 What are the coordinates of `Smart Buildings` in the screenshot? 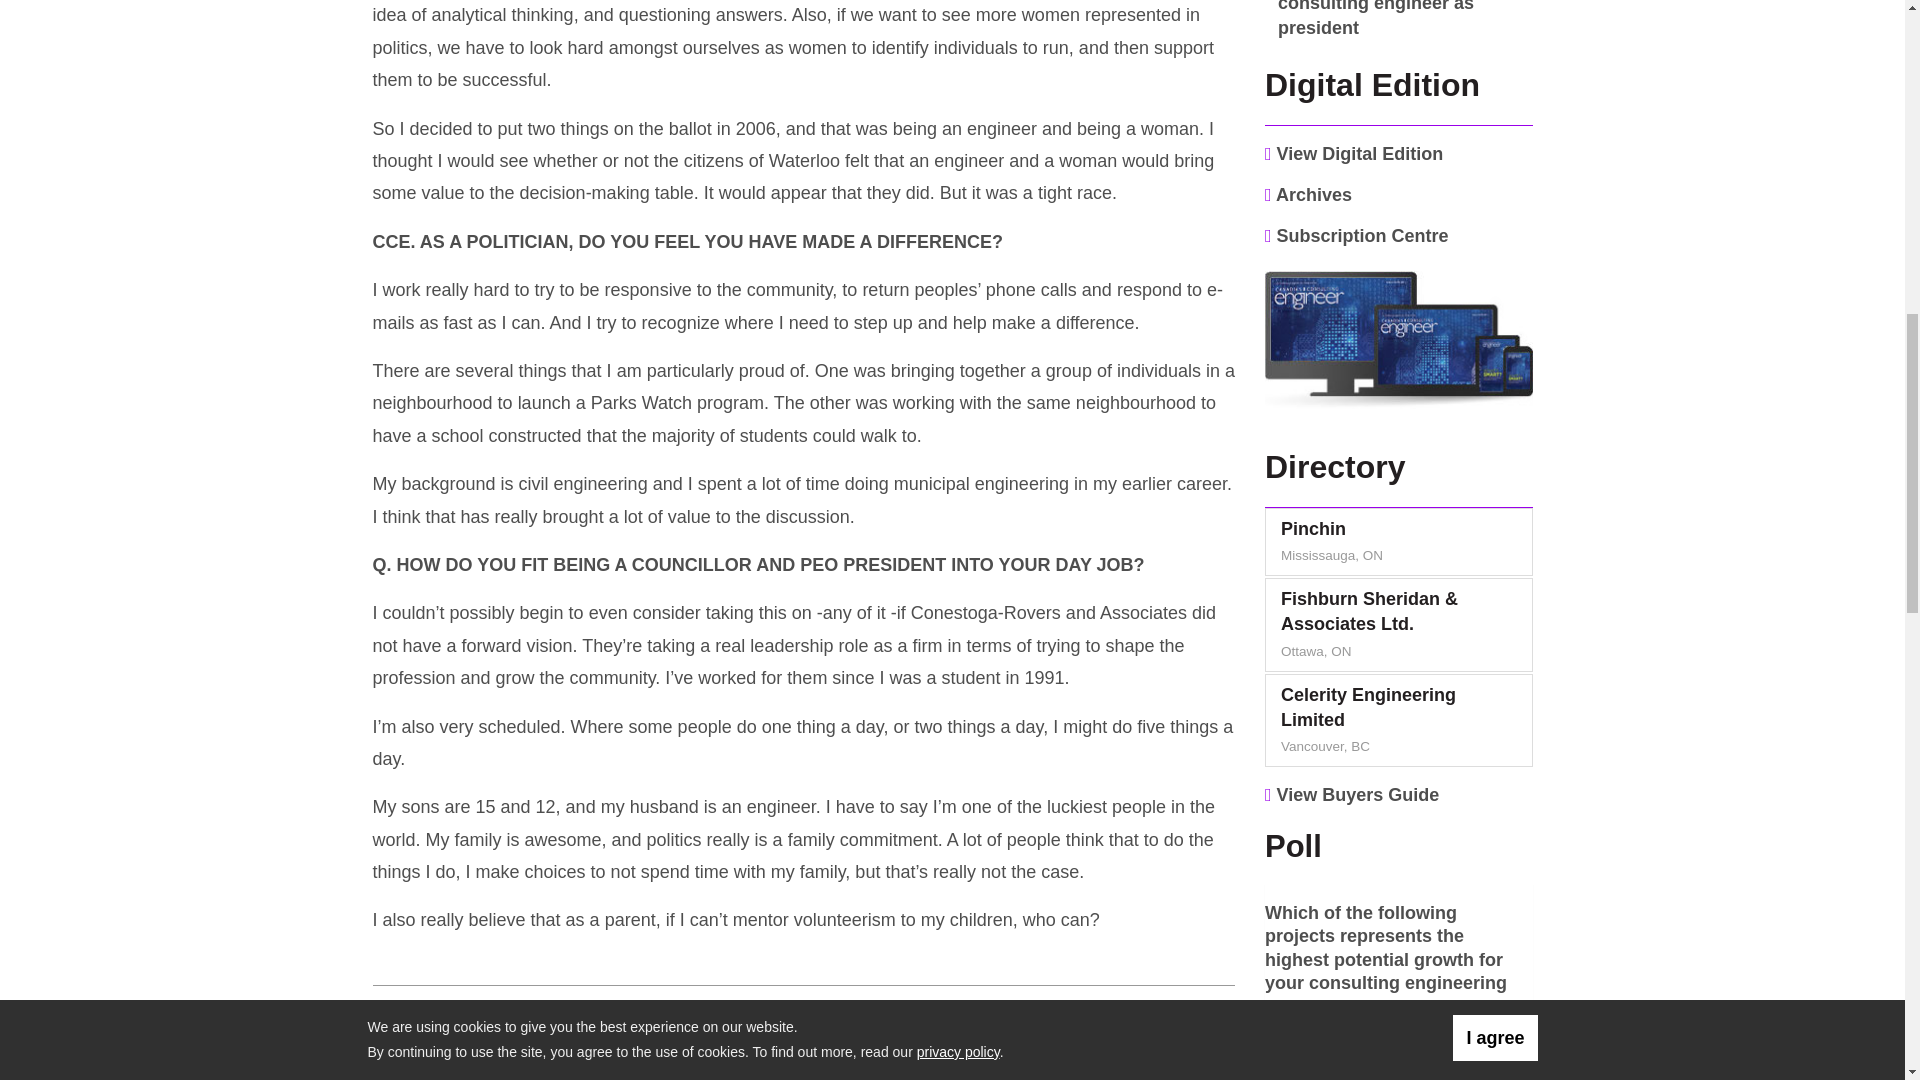 It's located at (1272, 1059).